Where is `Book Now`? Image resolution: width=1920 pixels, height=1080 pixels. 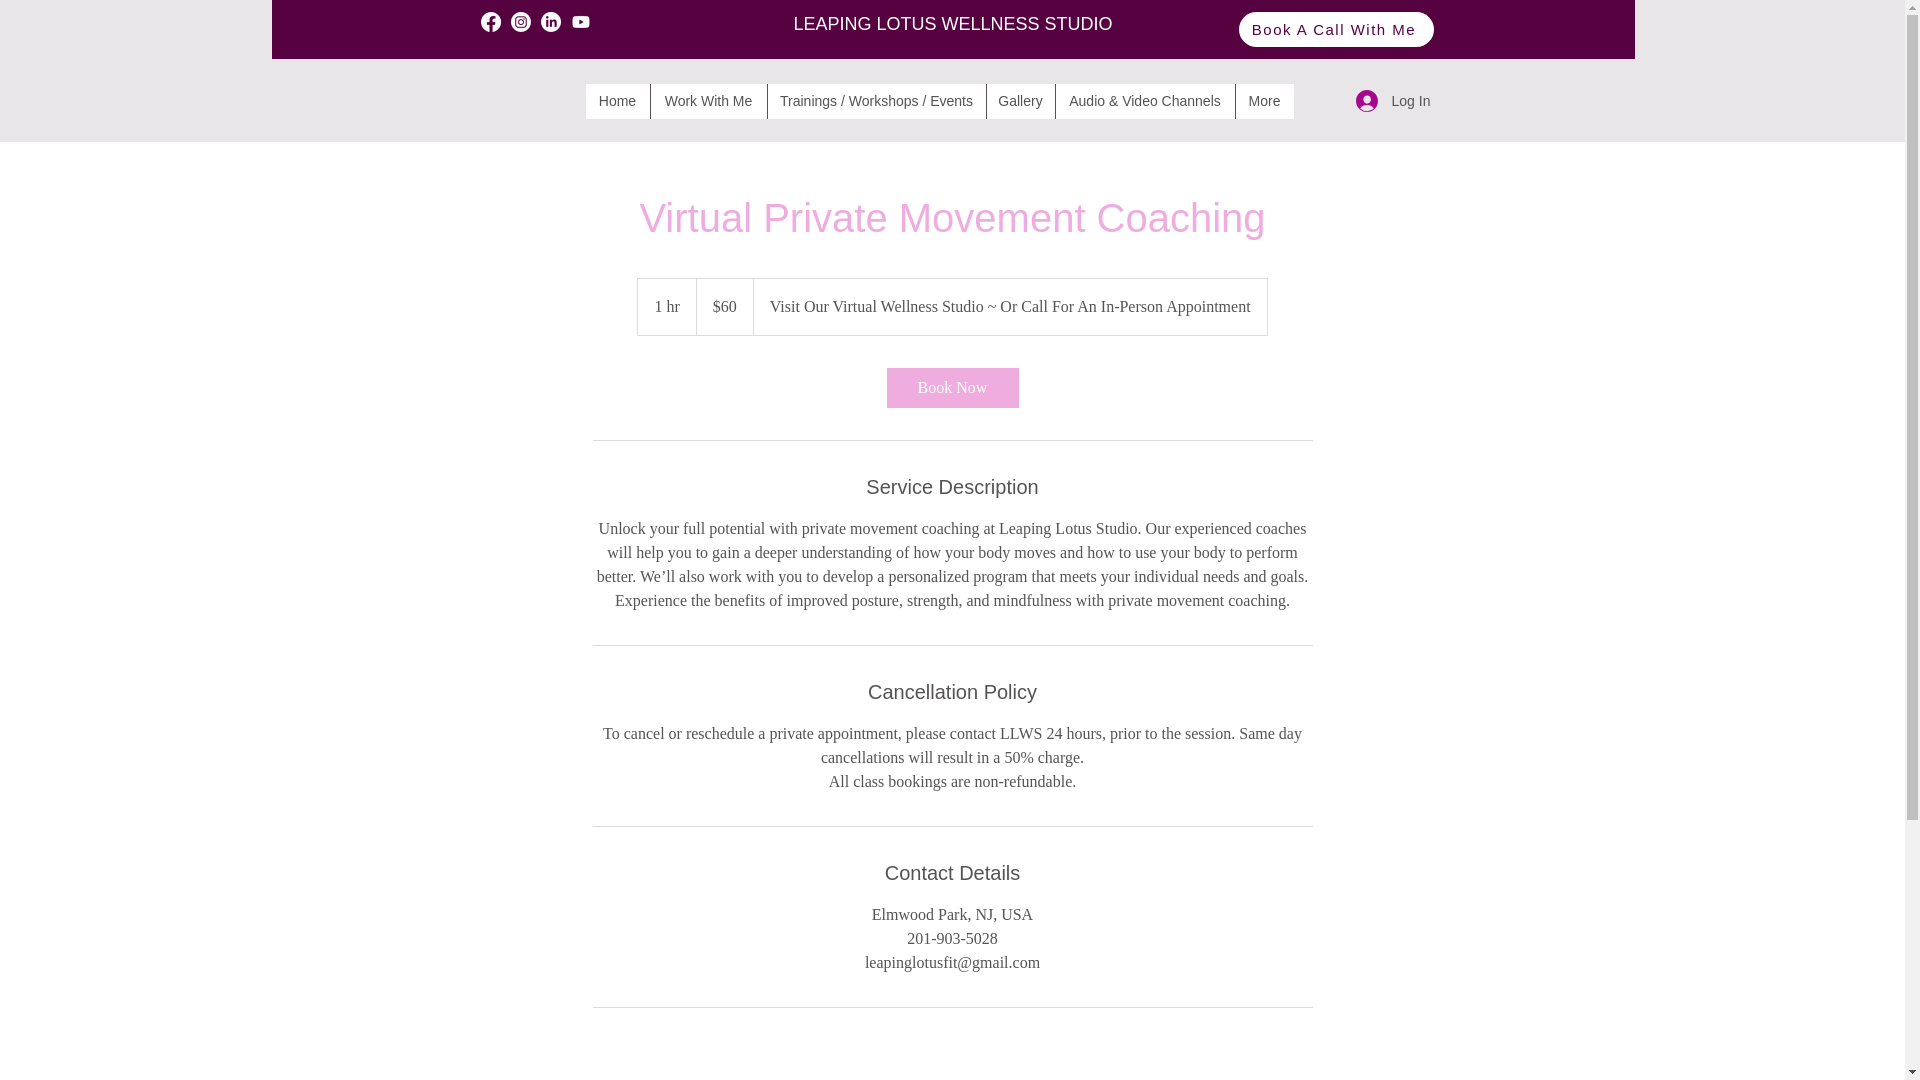
Book Now is located at coordinates (951, 388).